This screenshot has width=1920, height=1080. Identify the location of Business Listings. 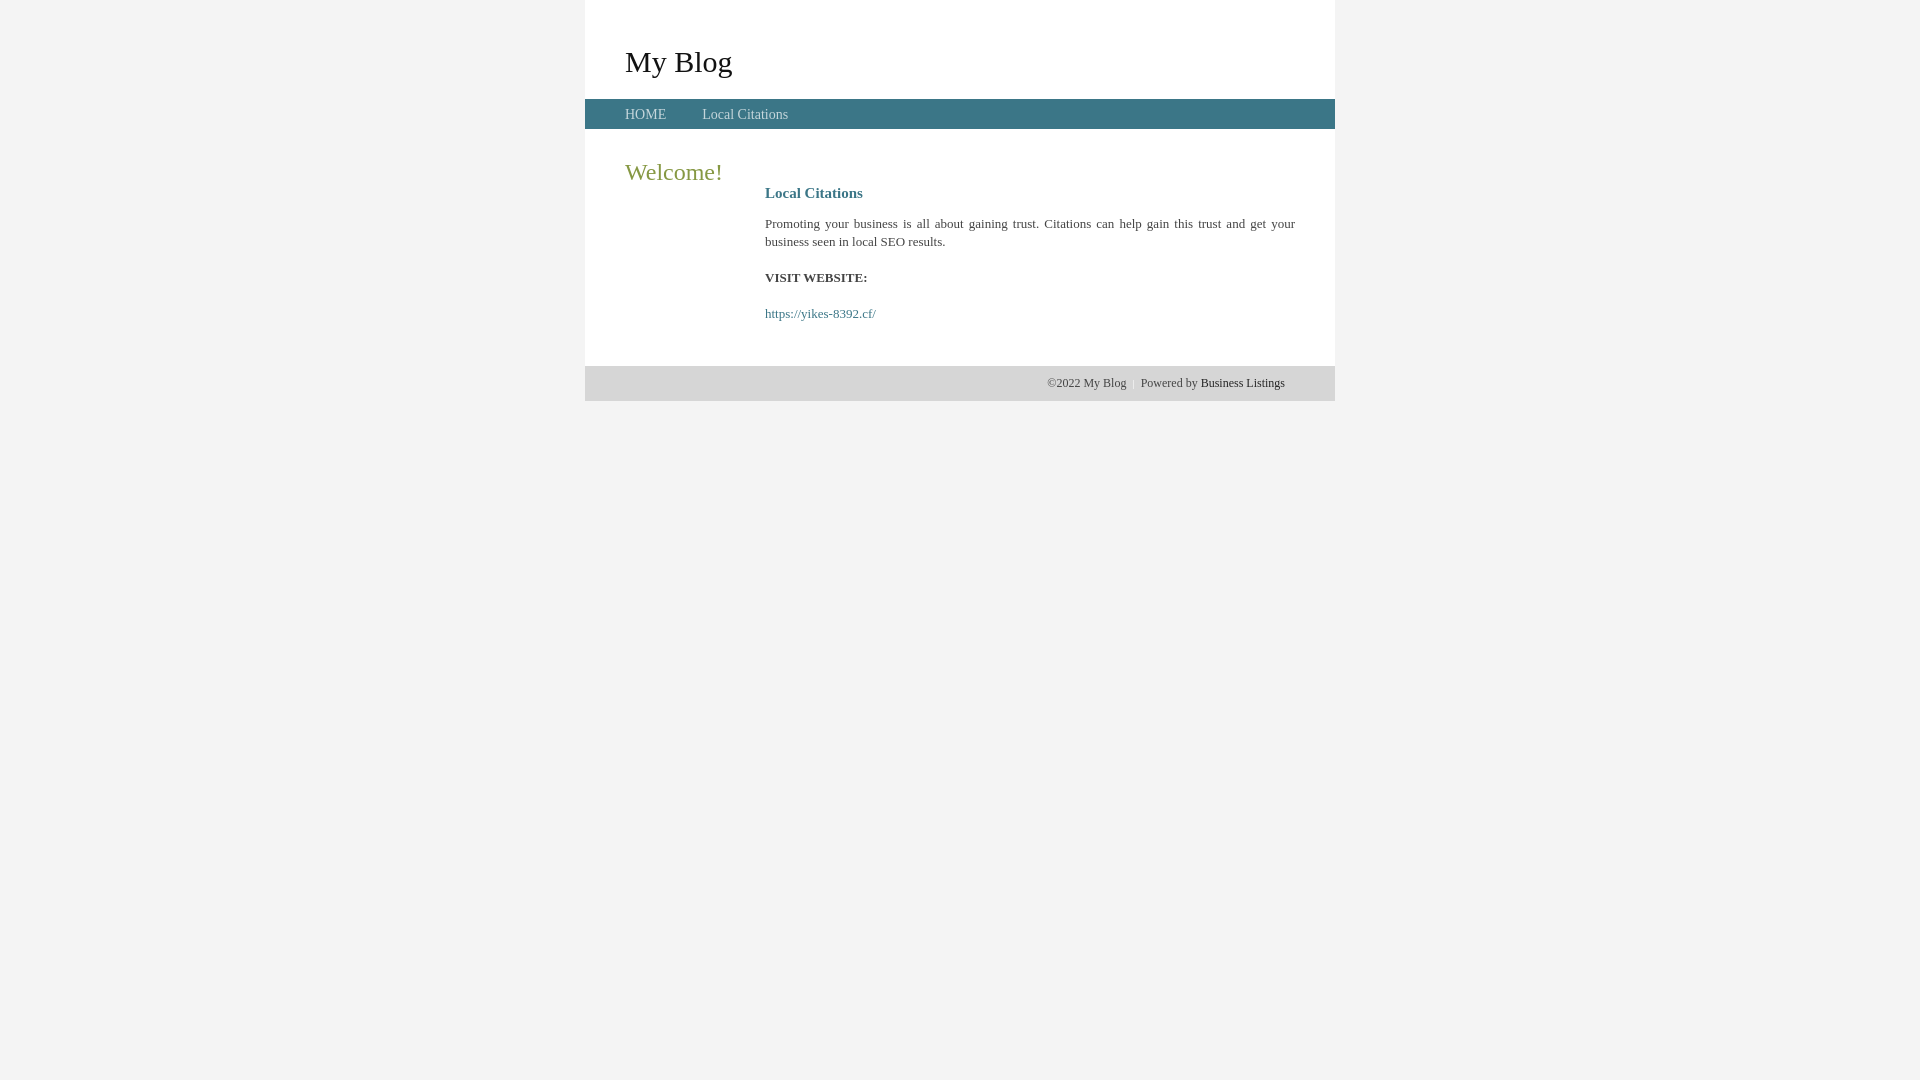
(1243, 383).